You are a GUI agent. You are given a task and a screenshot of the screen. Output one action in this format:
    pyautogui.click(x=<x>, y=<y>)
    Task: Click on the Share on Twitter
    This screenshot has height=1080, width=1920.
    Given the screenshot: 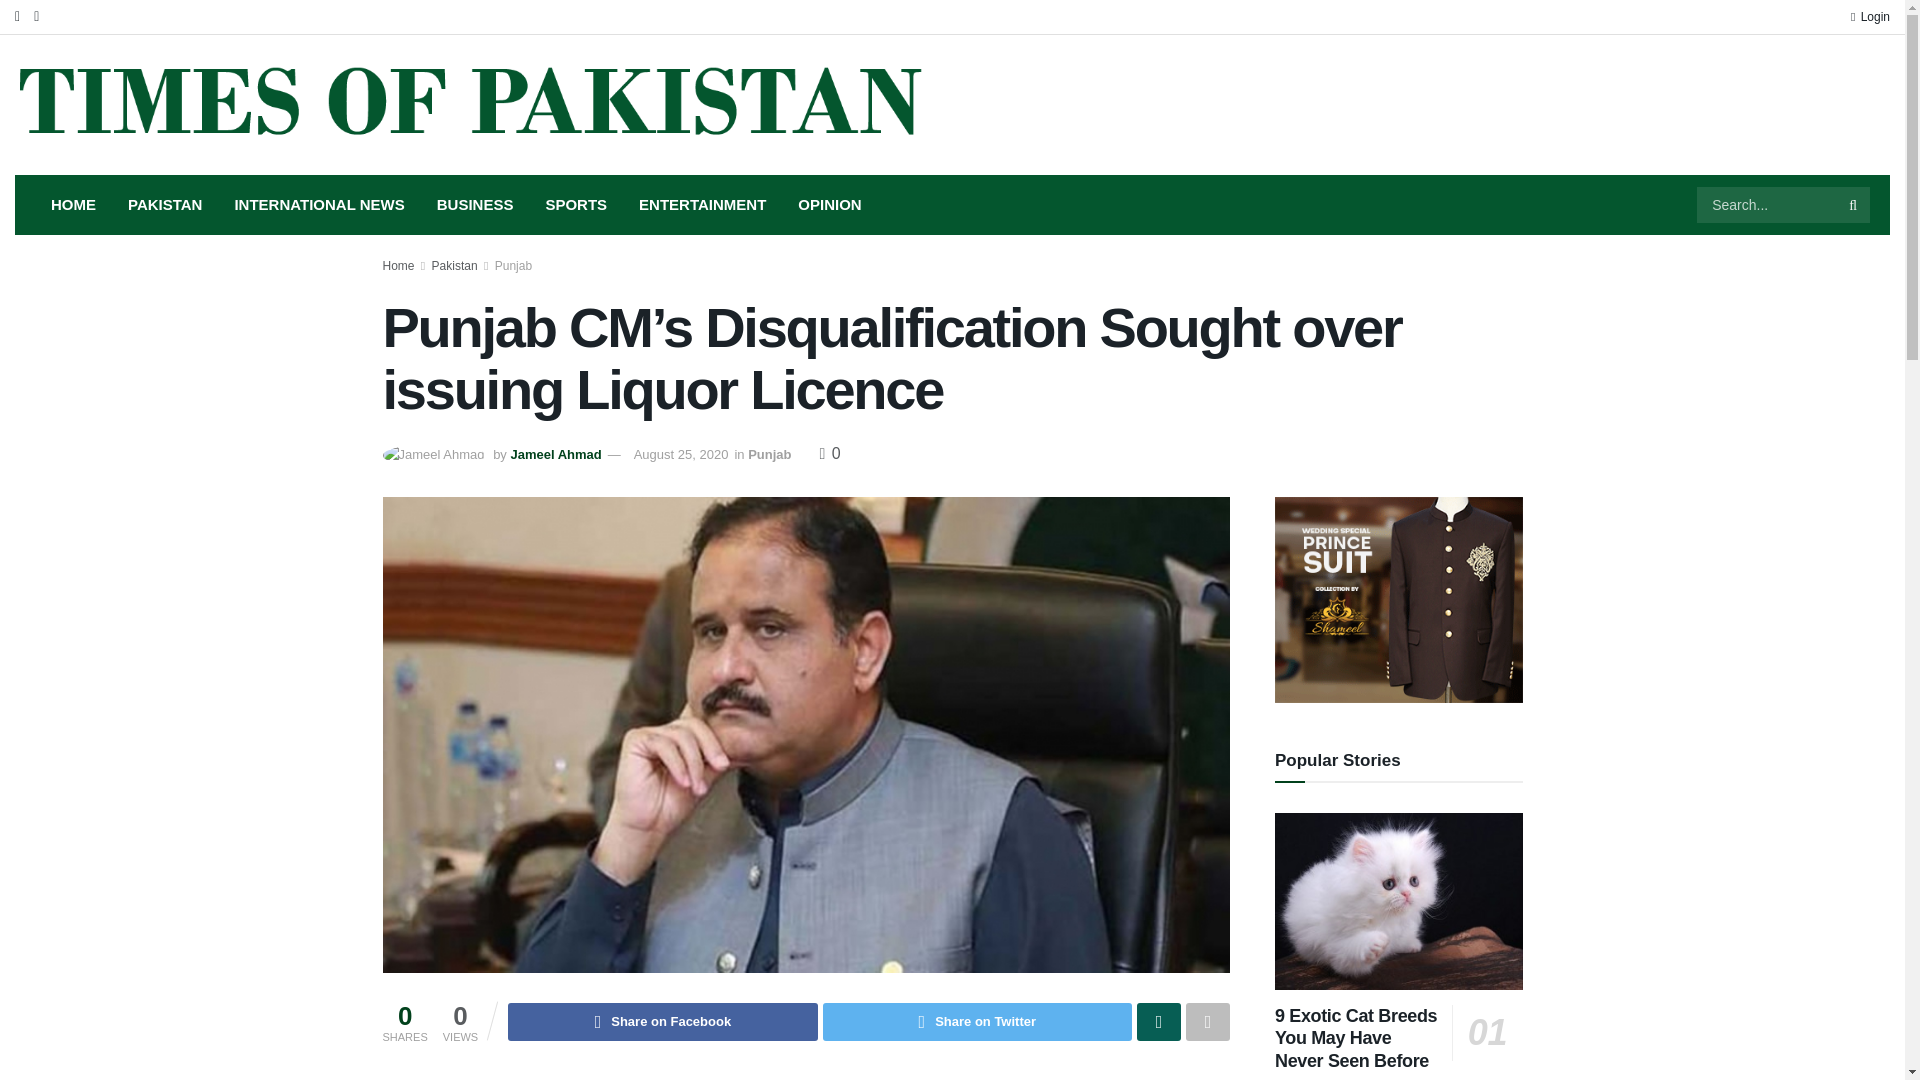 What is the action you would take?
    pyautogui.click(x=978, y=1022)
    